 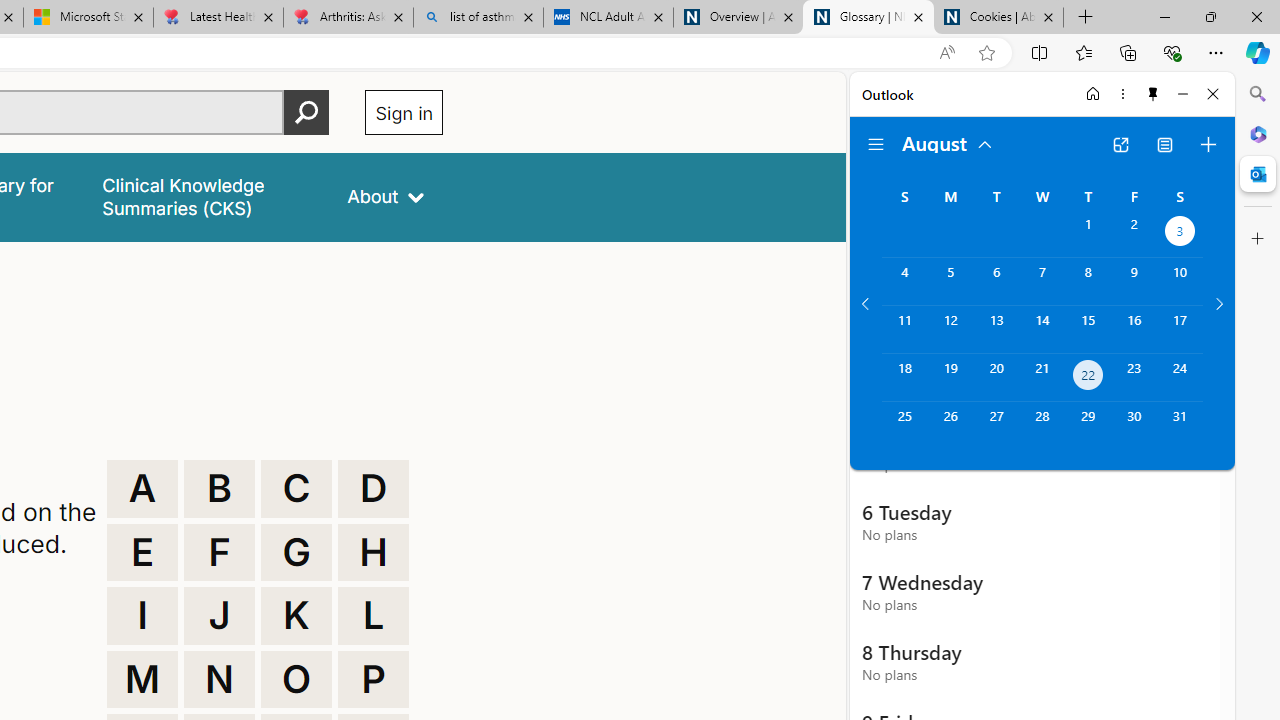 I want to click on H, so click(x=373, y=552).